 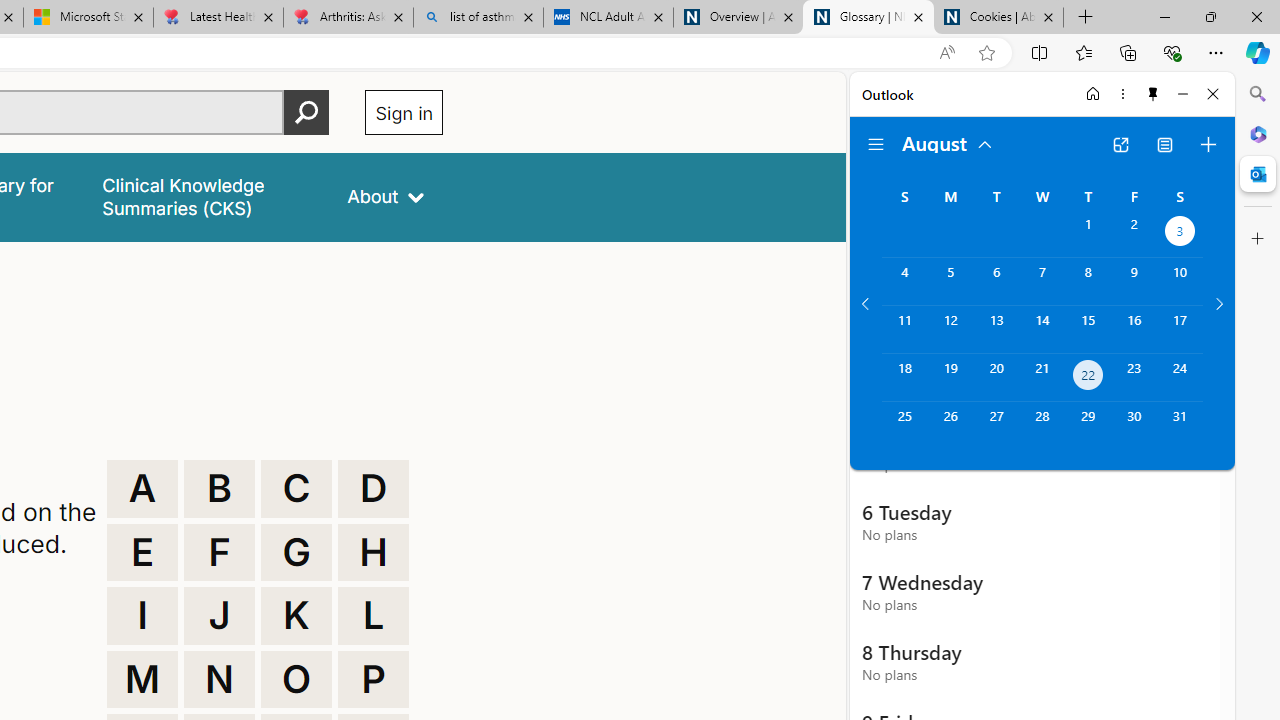 I want to click on H, so click(x=373, y=552).